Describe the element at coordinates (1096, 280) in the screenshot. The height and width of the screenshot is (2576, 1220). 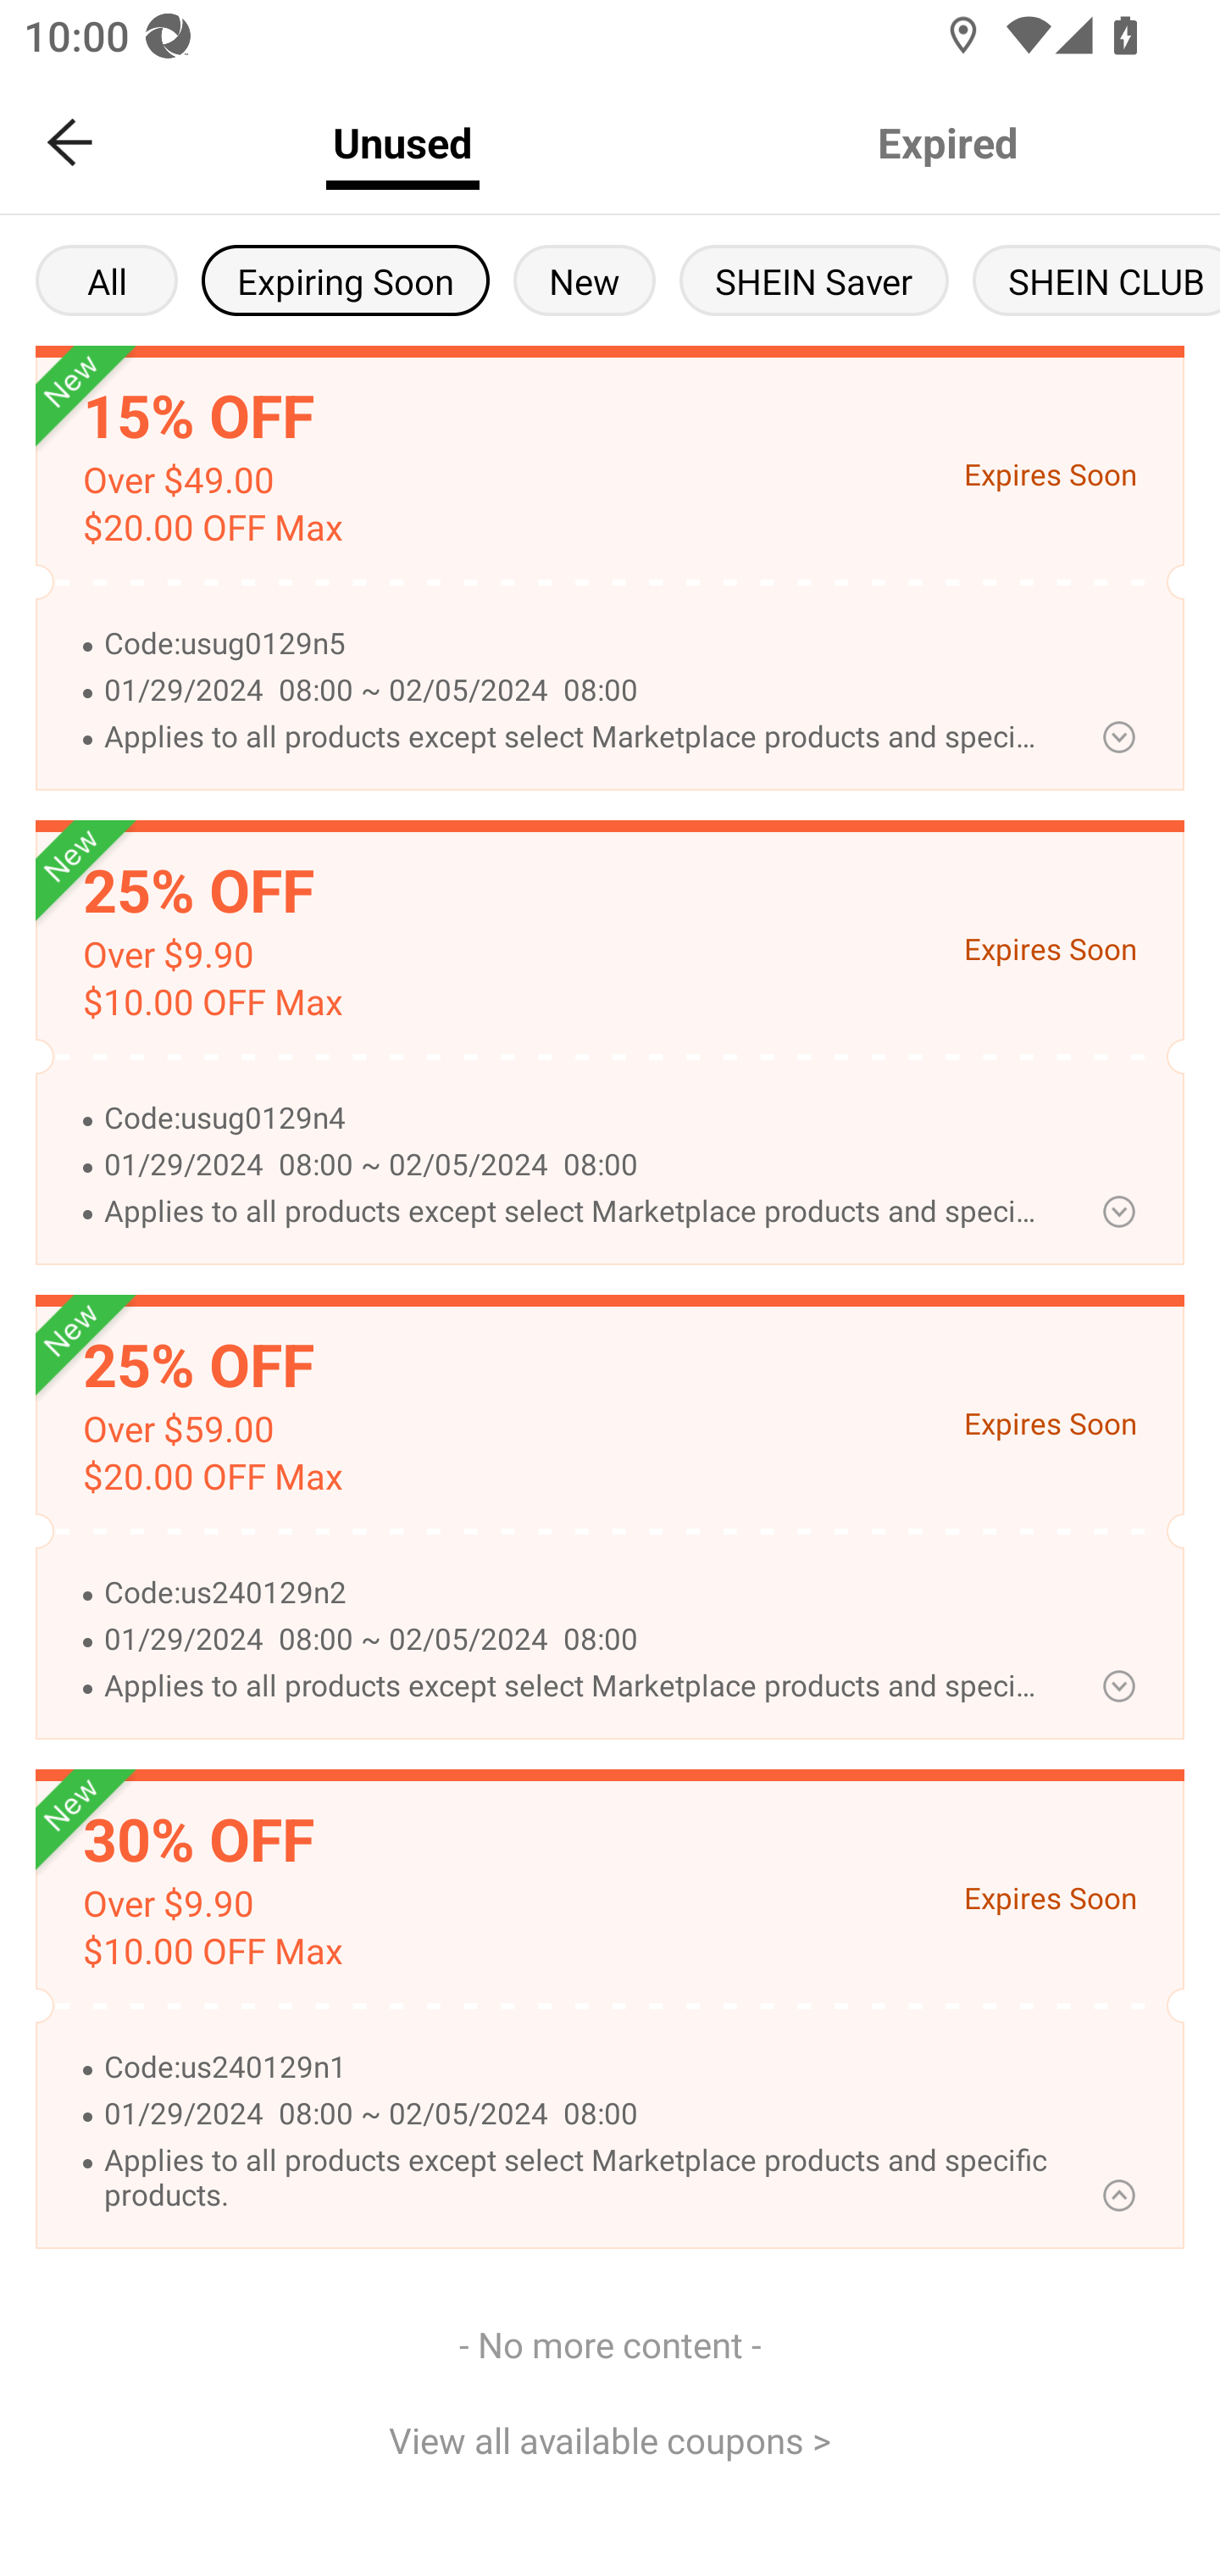
I see `SHEIN CLUB` at that location.